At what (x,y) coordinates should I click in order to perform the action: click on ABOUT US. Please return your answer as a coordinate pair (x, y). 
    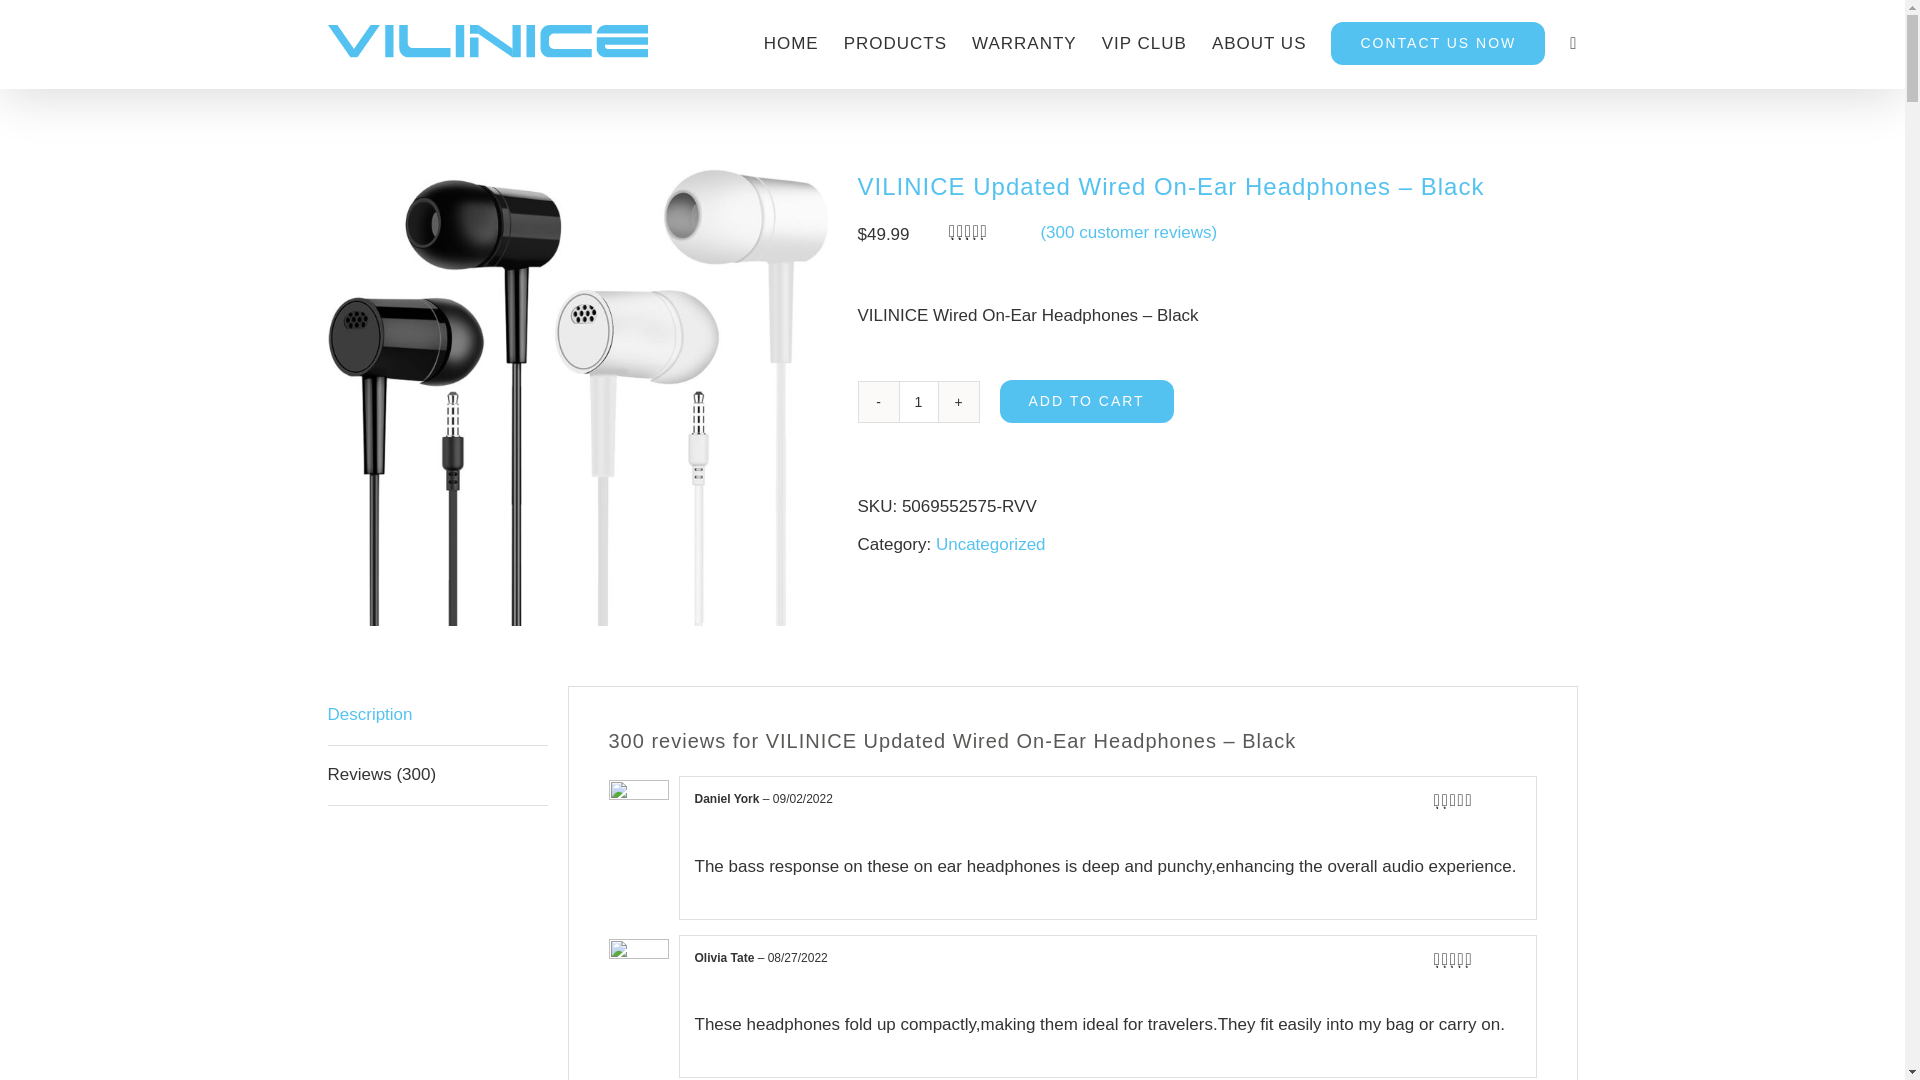
    Looking at the image, I should click on (1259, 42).